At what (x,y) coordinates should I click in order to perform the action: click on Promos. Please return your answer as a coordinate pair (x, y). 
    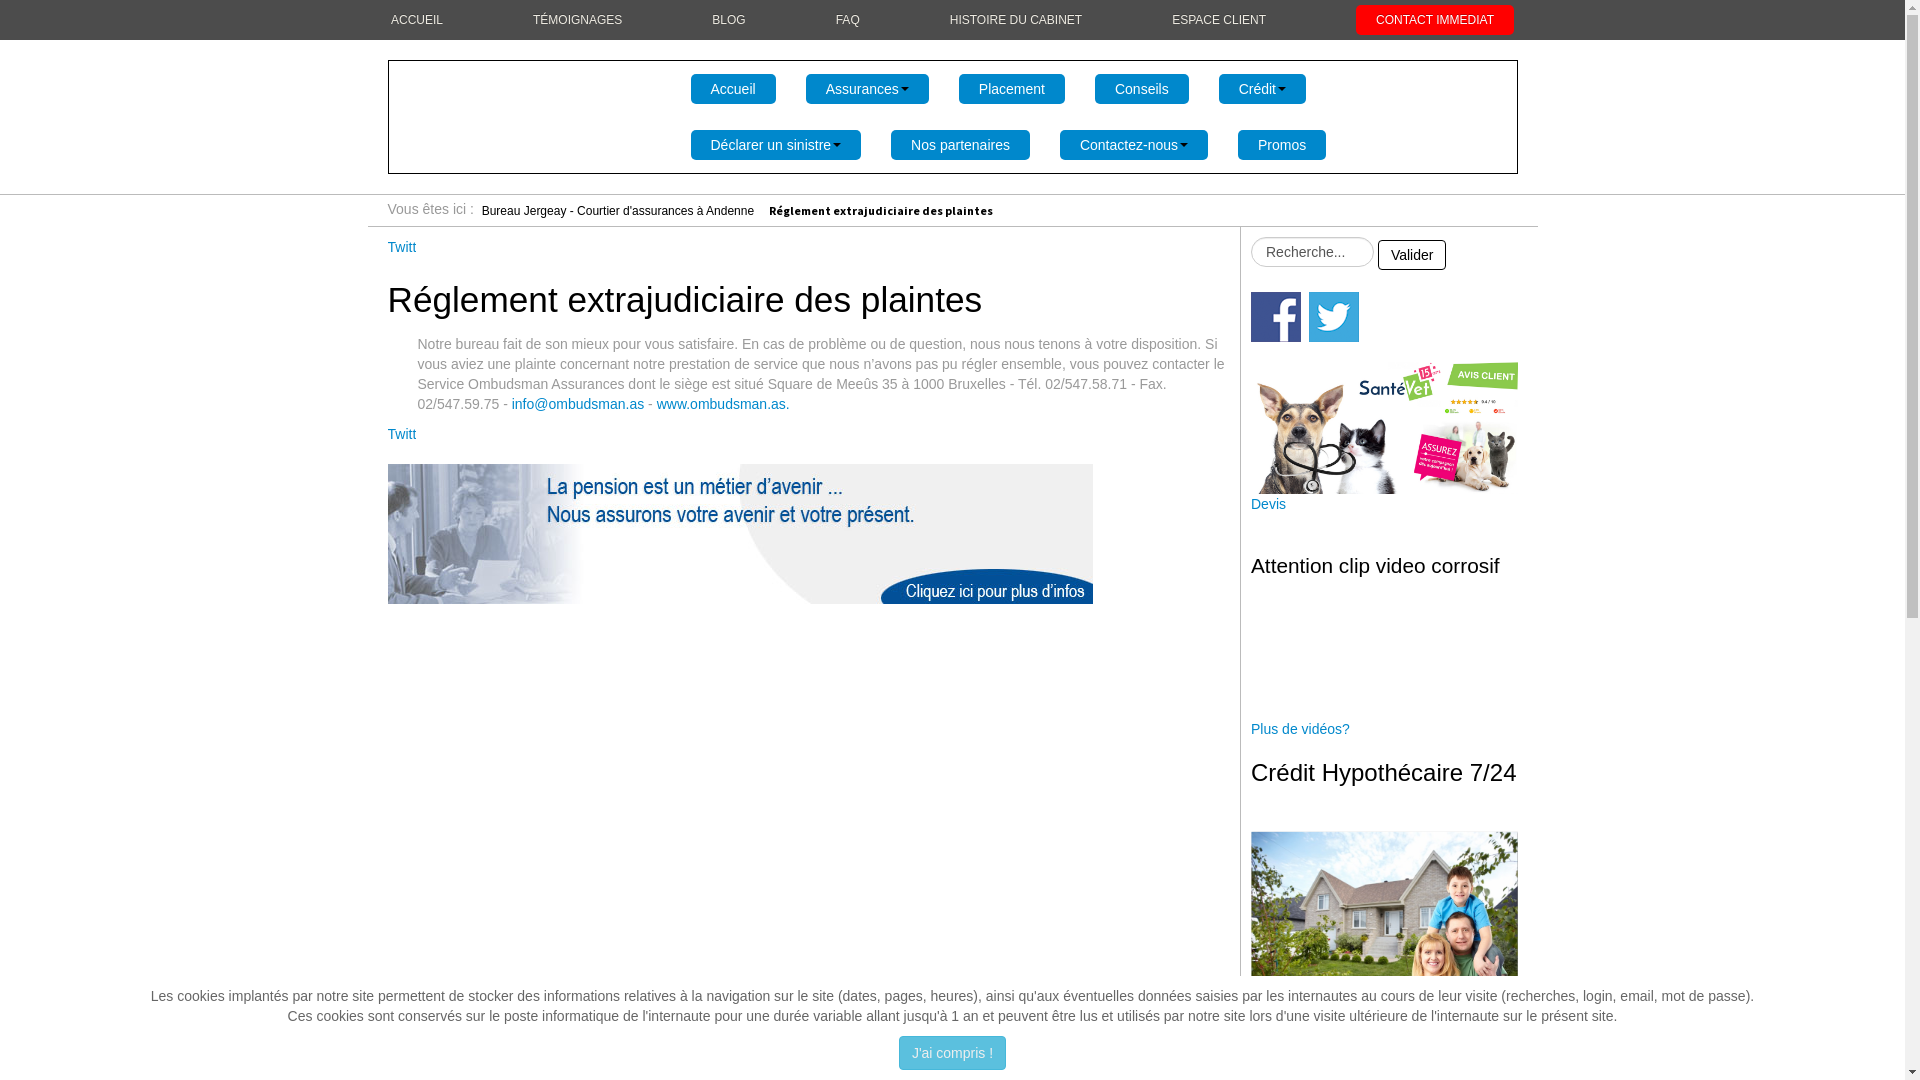
    Looking at the image, I should click on (1282, 145).